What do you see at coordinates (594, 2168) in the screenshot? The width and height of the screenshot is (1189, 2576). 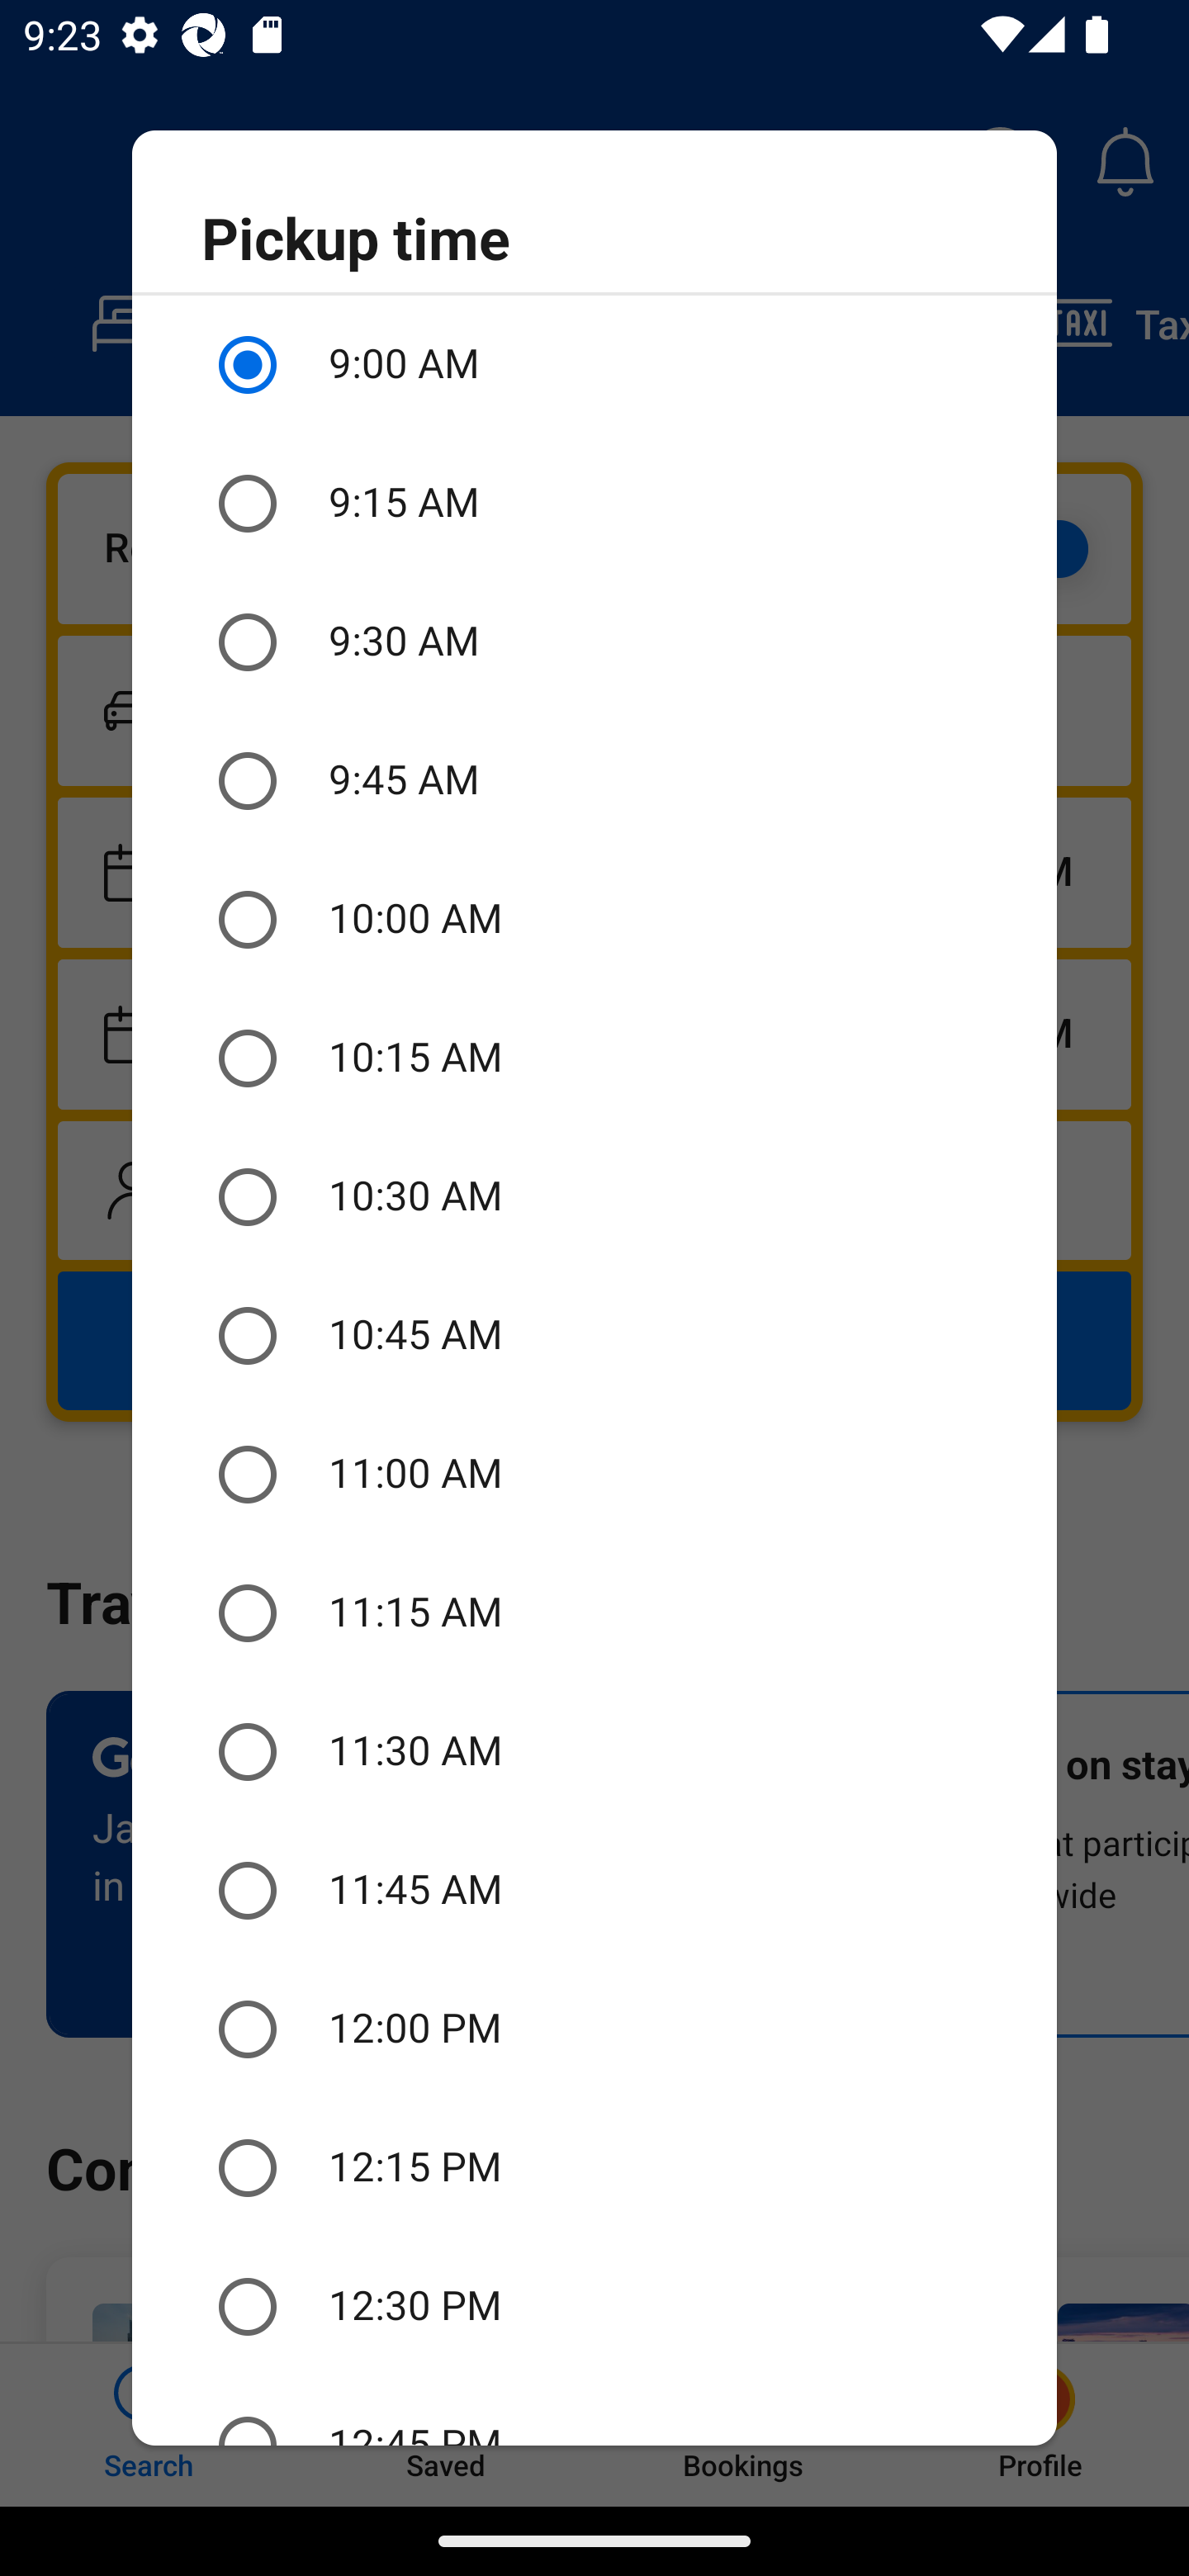 I see `12:15 PM` at bounding box center [594, 2168].